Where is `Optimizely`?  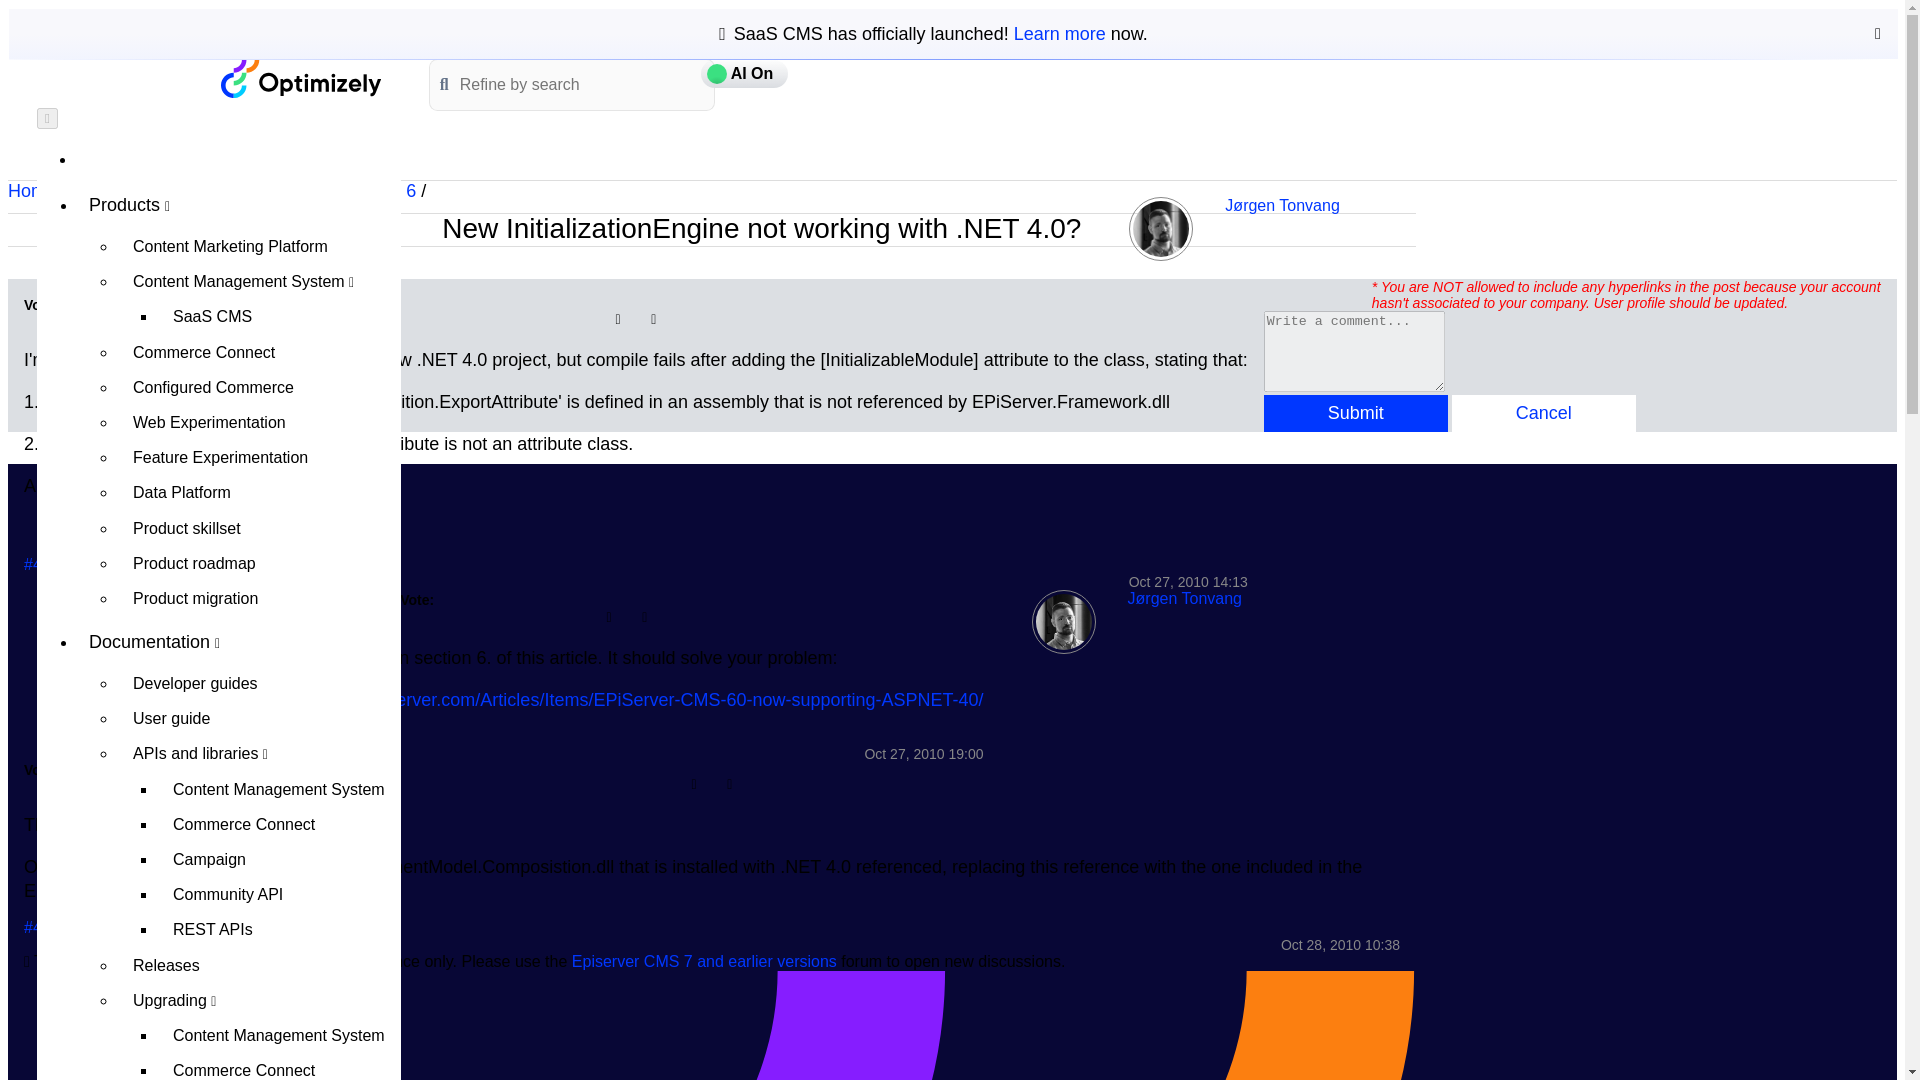 Optimizely is located at coordinates (146, 618).